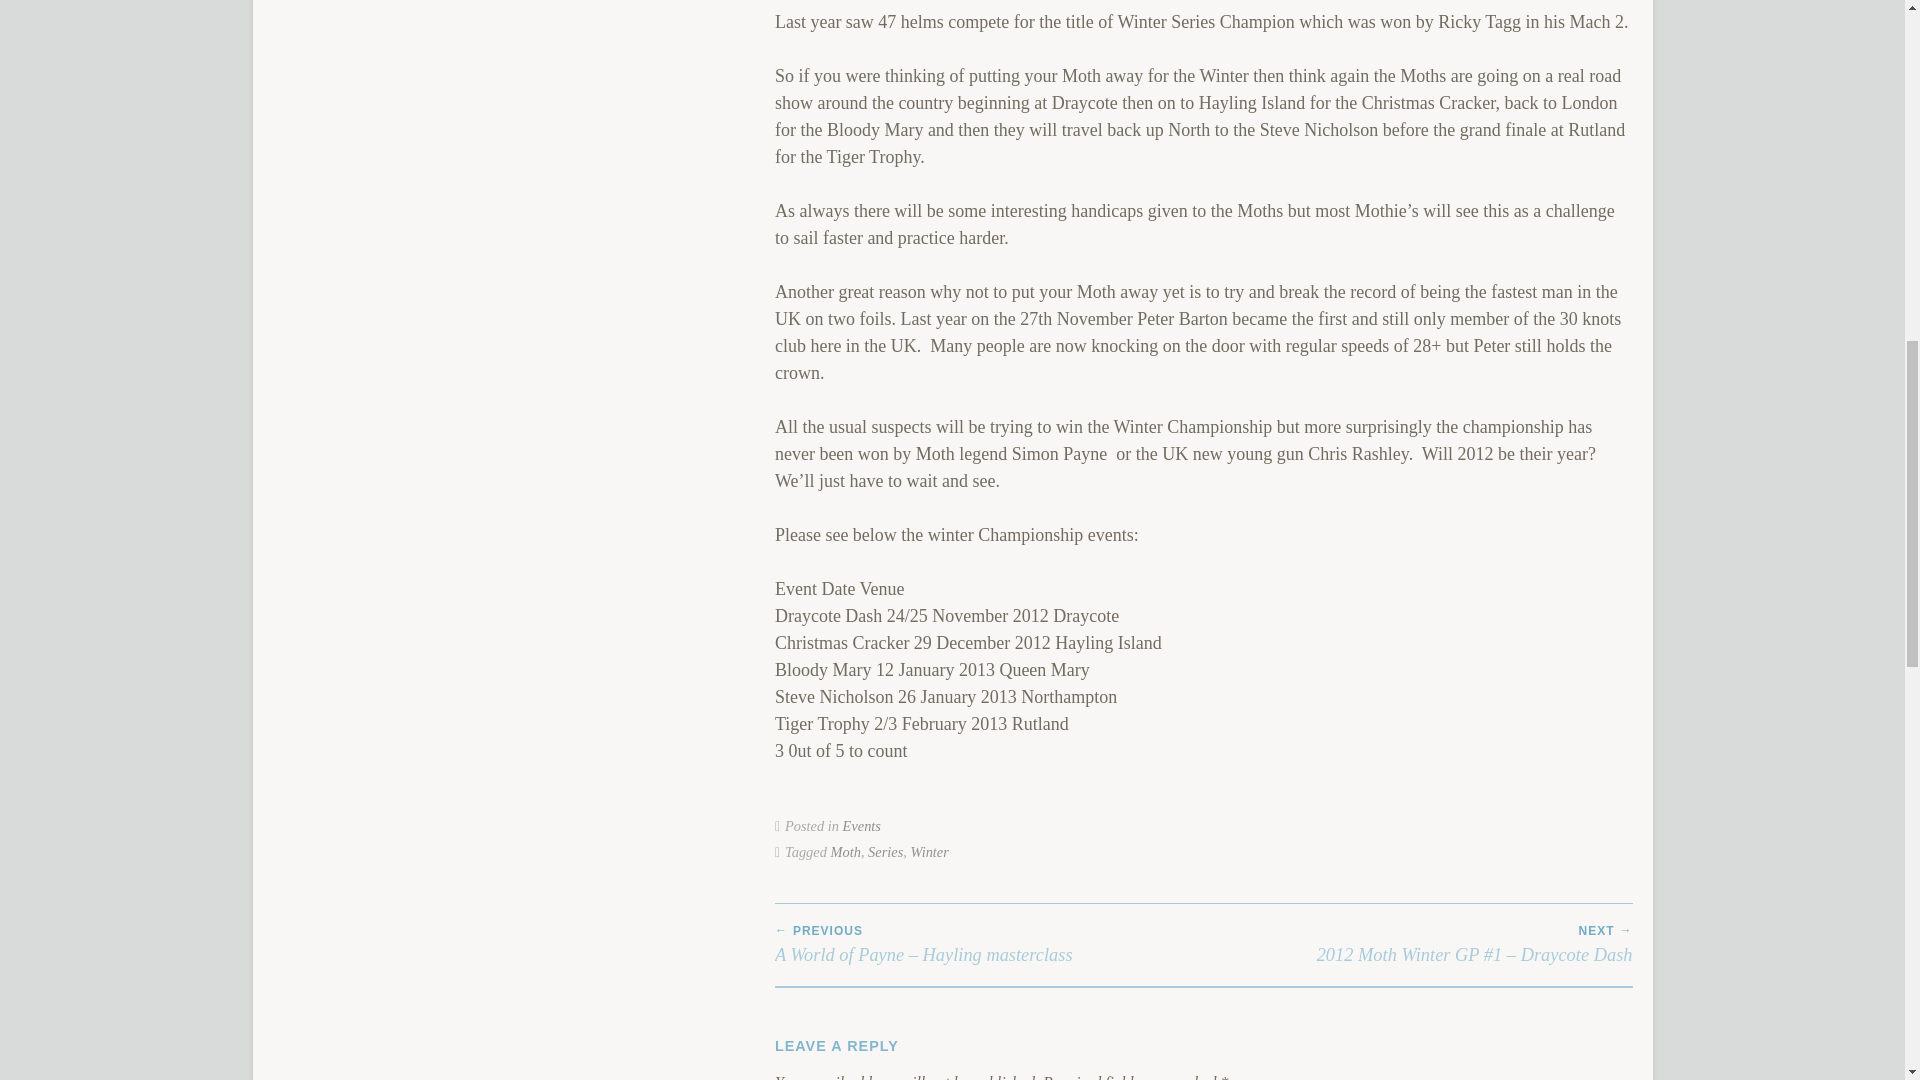  Describe the element at coordinates (884, 851) in the screenshot. I see `Series` at that location.